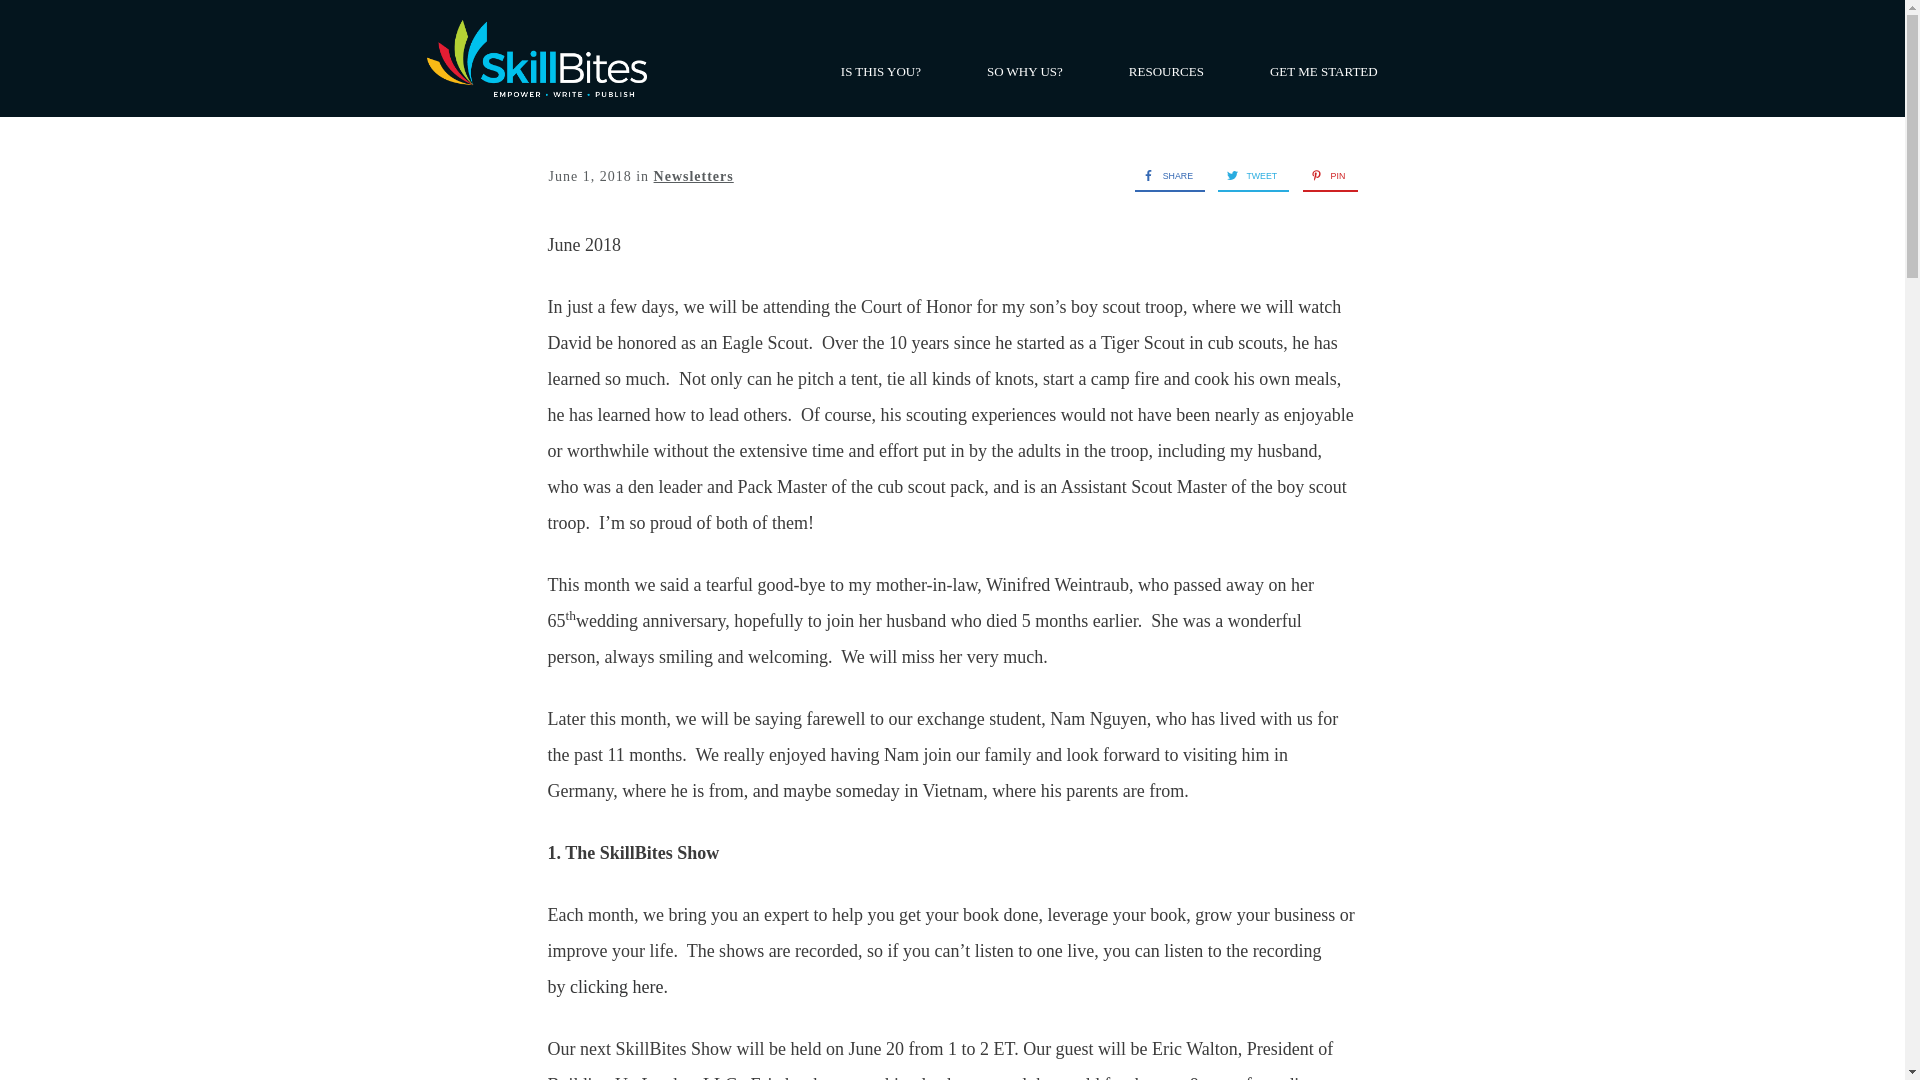 The image size is (1920, 1080). What do you see at coordinates (1163, 176) in the screenshot?
I see `SHARE` at bounding box center [1163, 176].